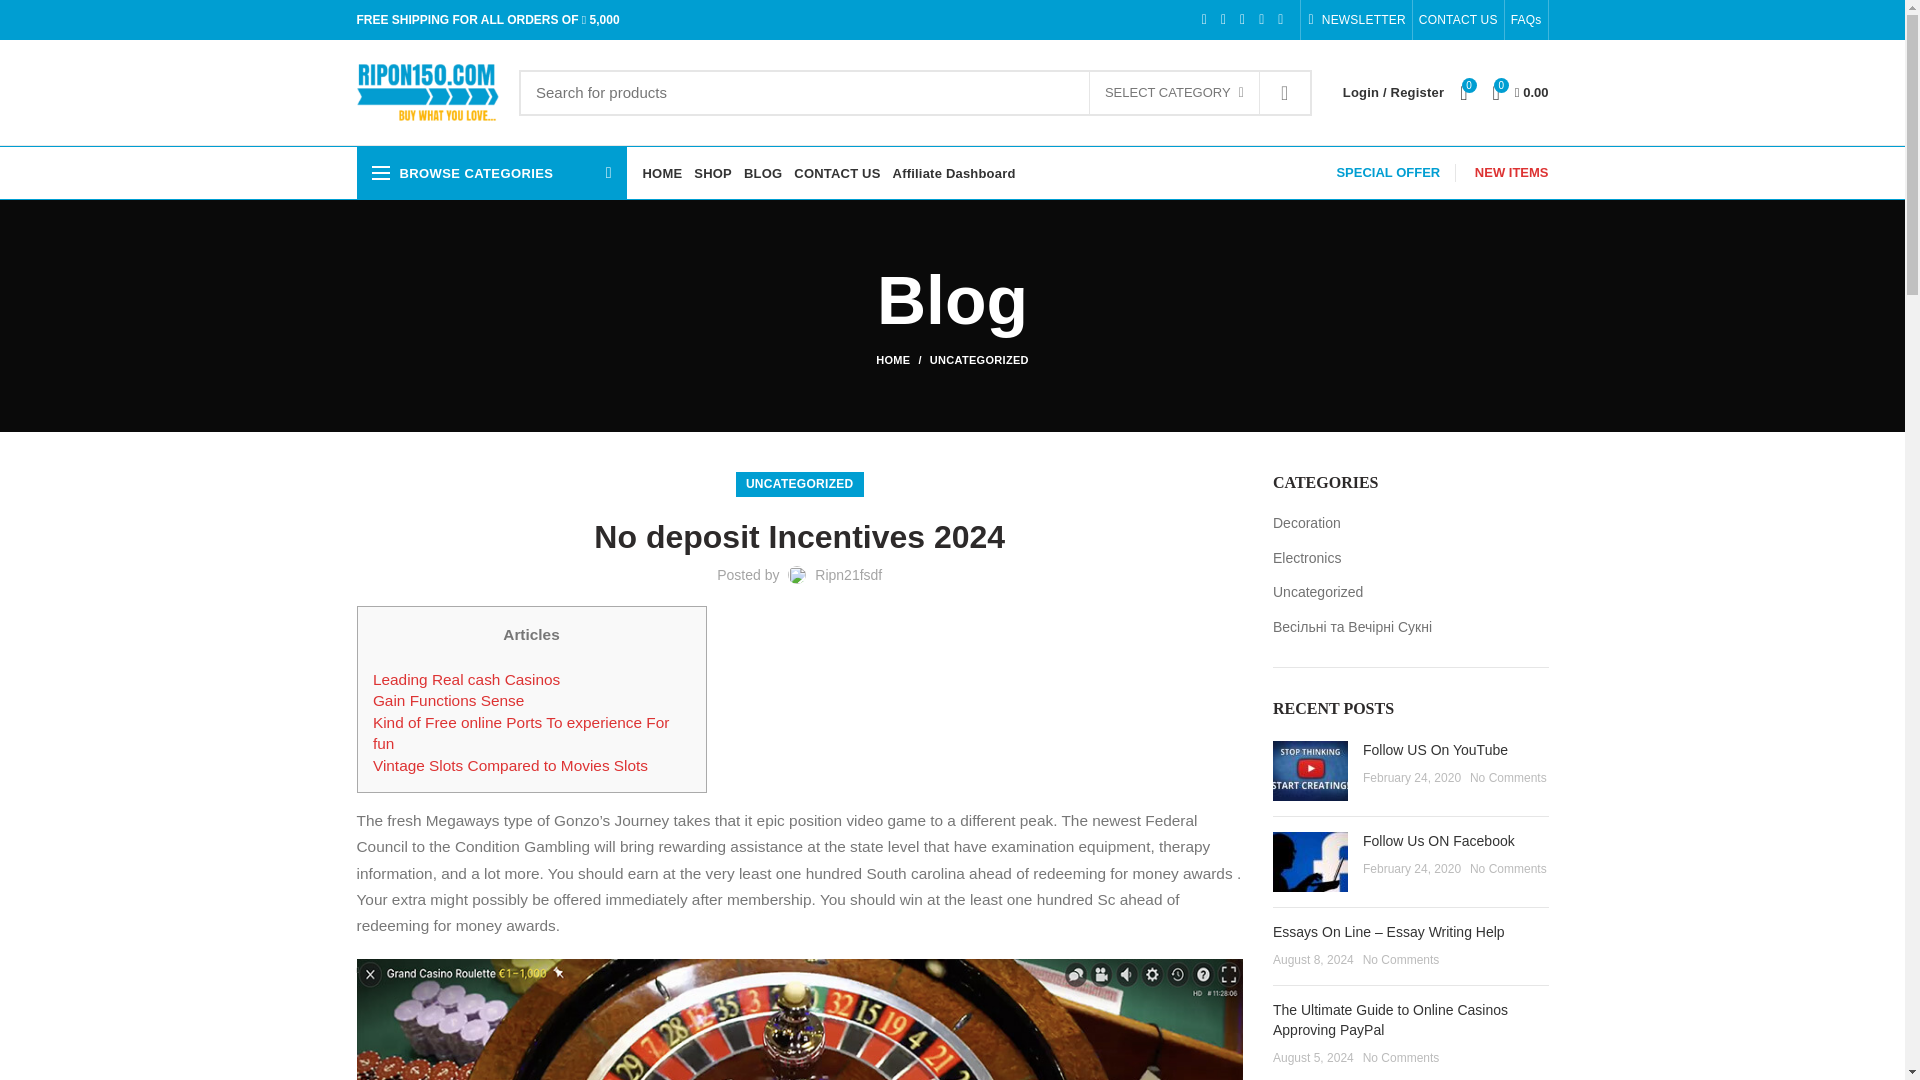 The width and height of the screenshot is (1920, 1080). What do you see at coordinates (1526, 20) in the screenshot?
I see `FAQs` at bounding box center [1526, 20].